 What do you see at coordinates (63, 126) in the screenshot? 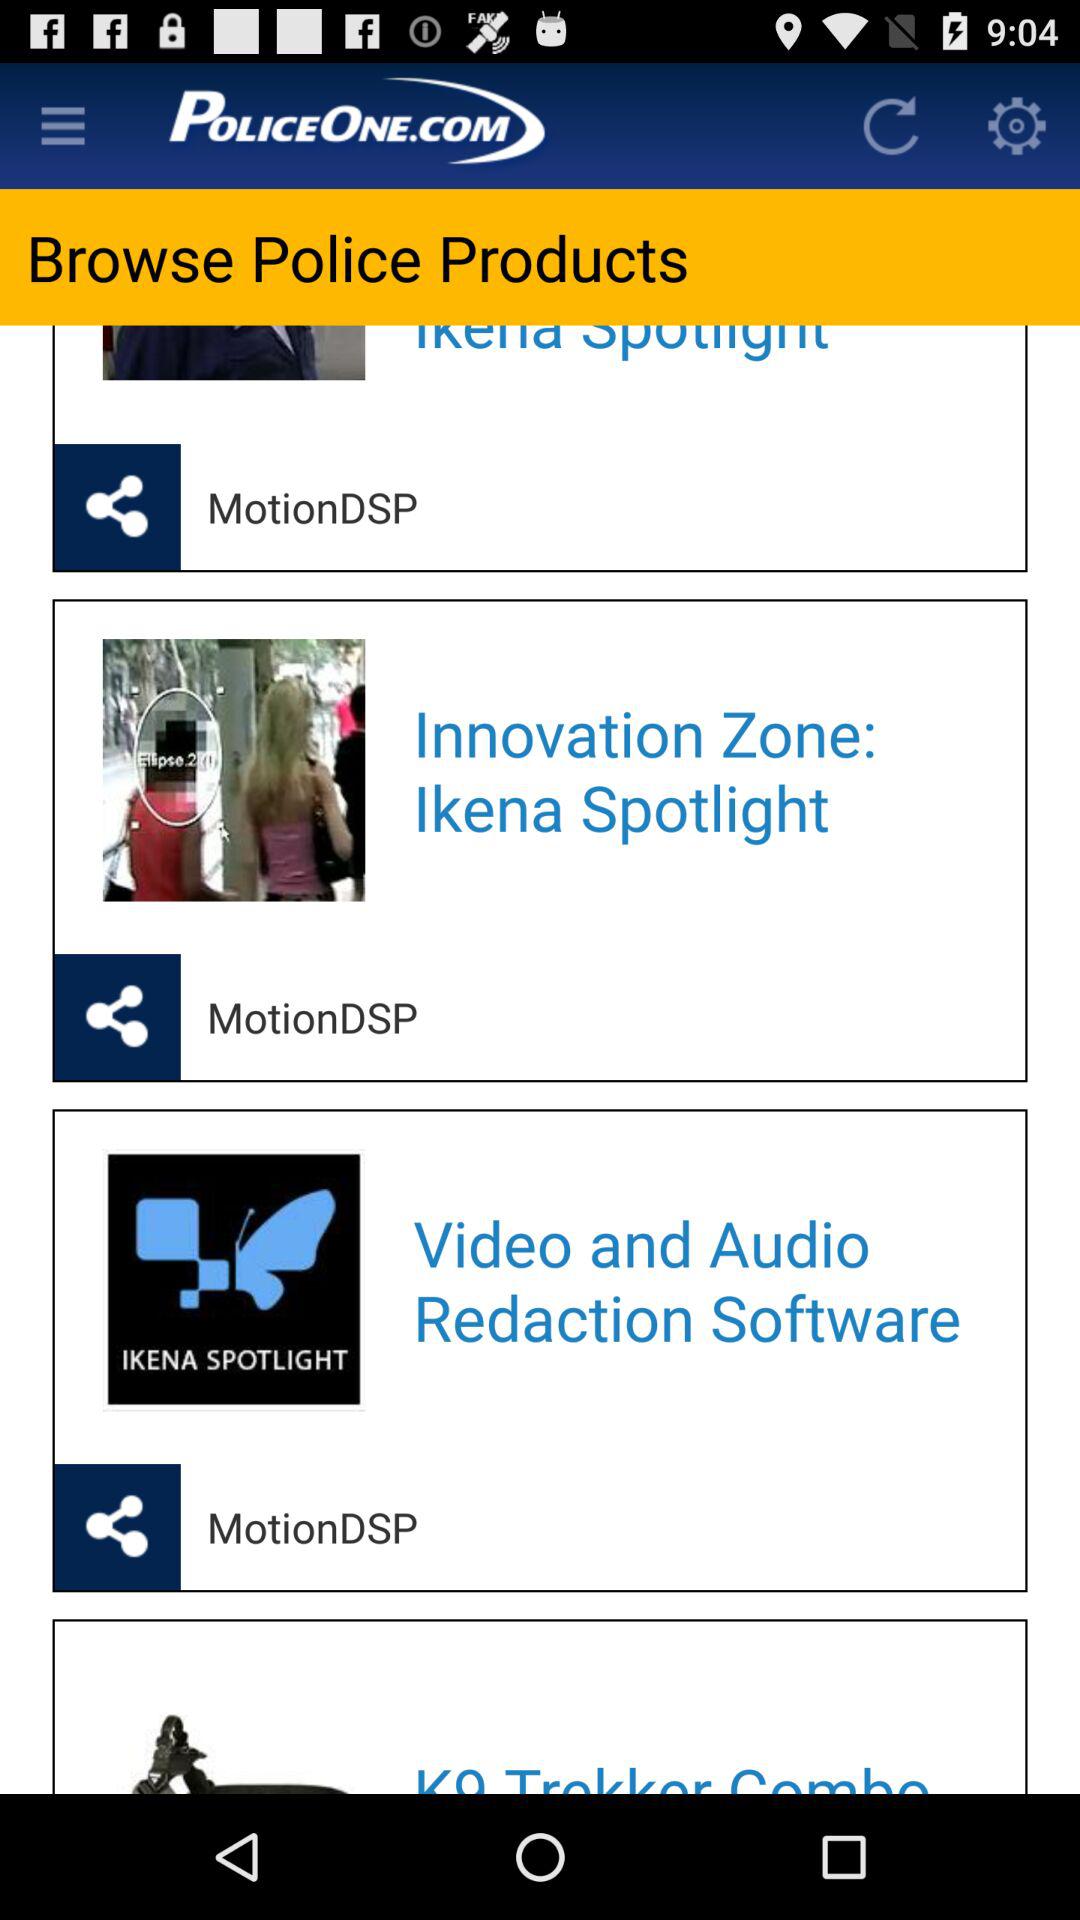
I see `see list` at bounding box center [63, 126].